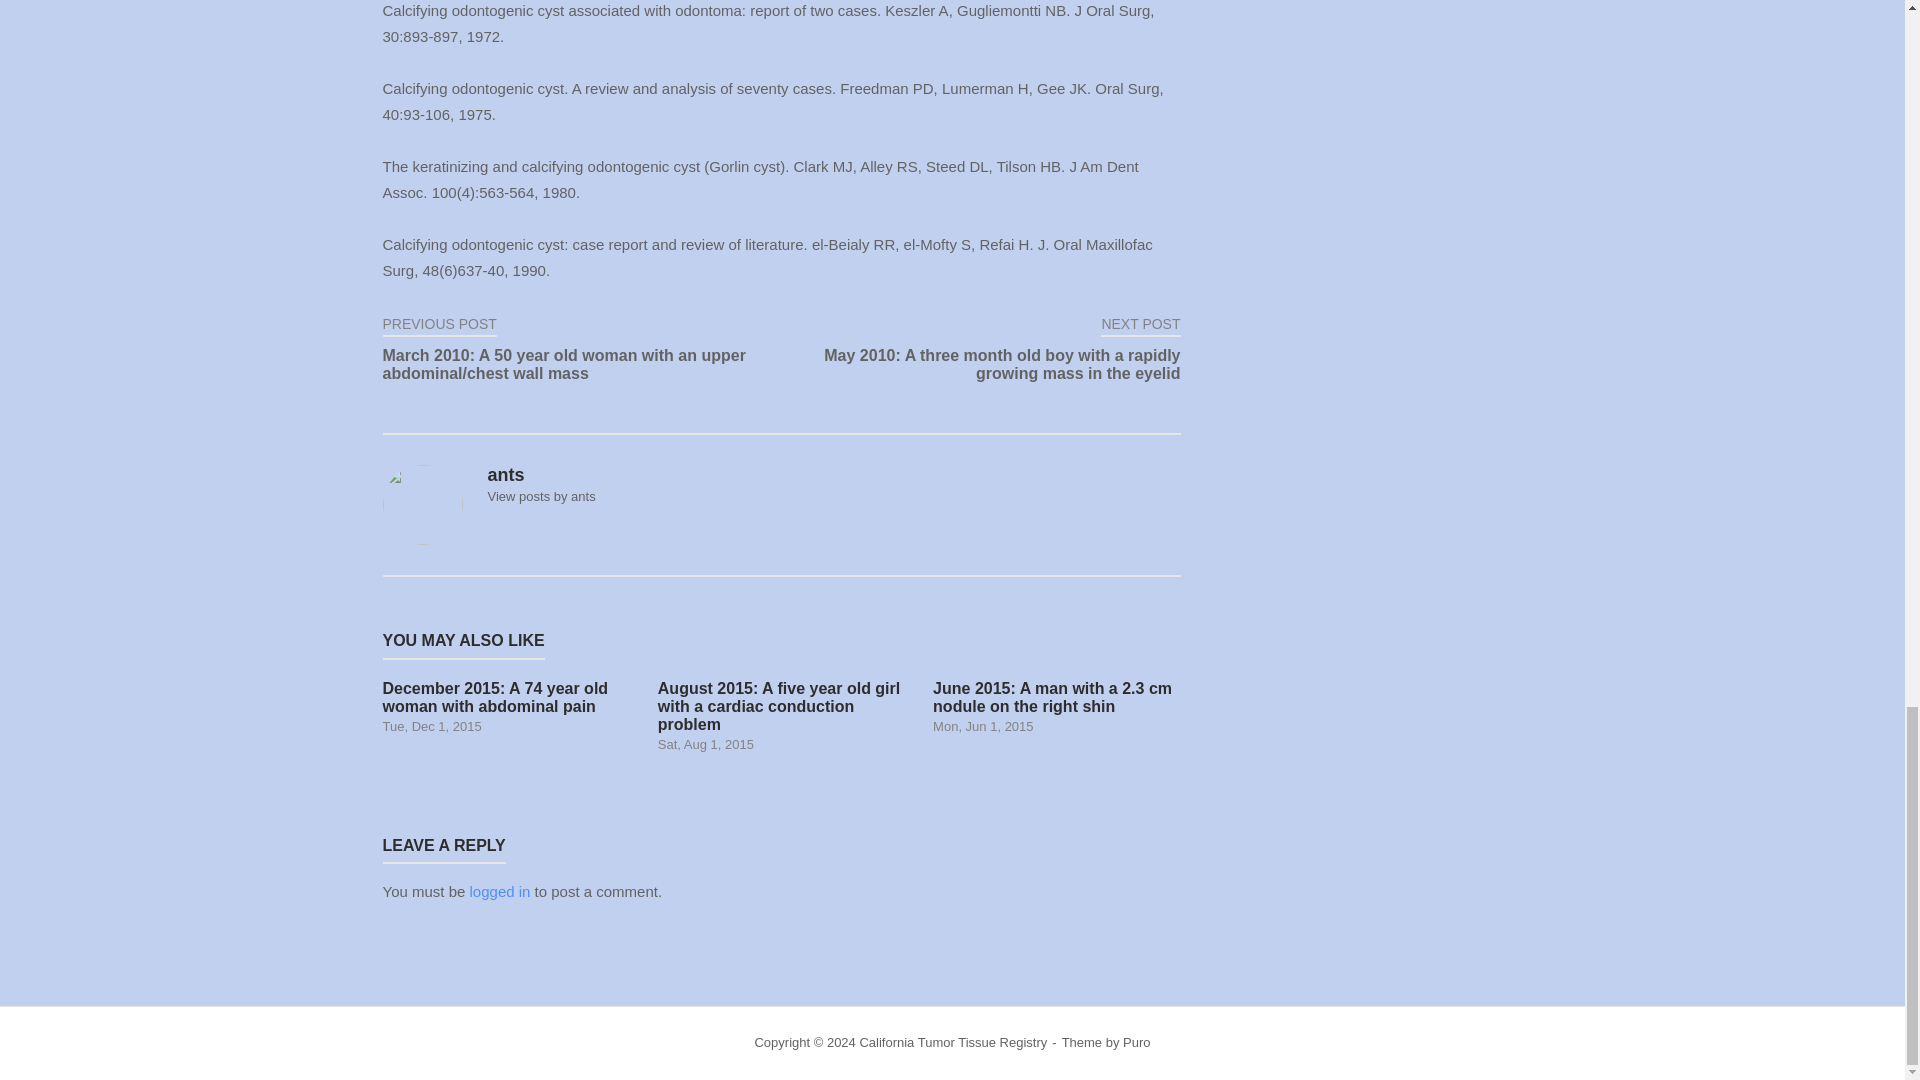 This screenshot has height=1080, width=1920. I want to click on View posts by ants, so click(541, 496).